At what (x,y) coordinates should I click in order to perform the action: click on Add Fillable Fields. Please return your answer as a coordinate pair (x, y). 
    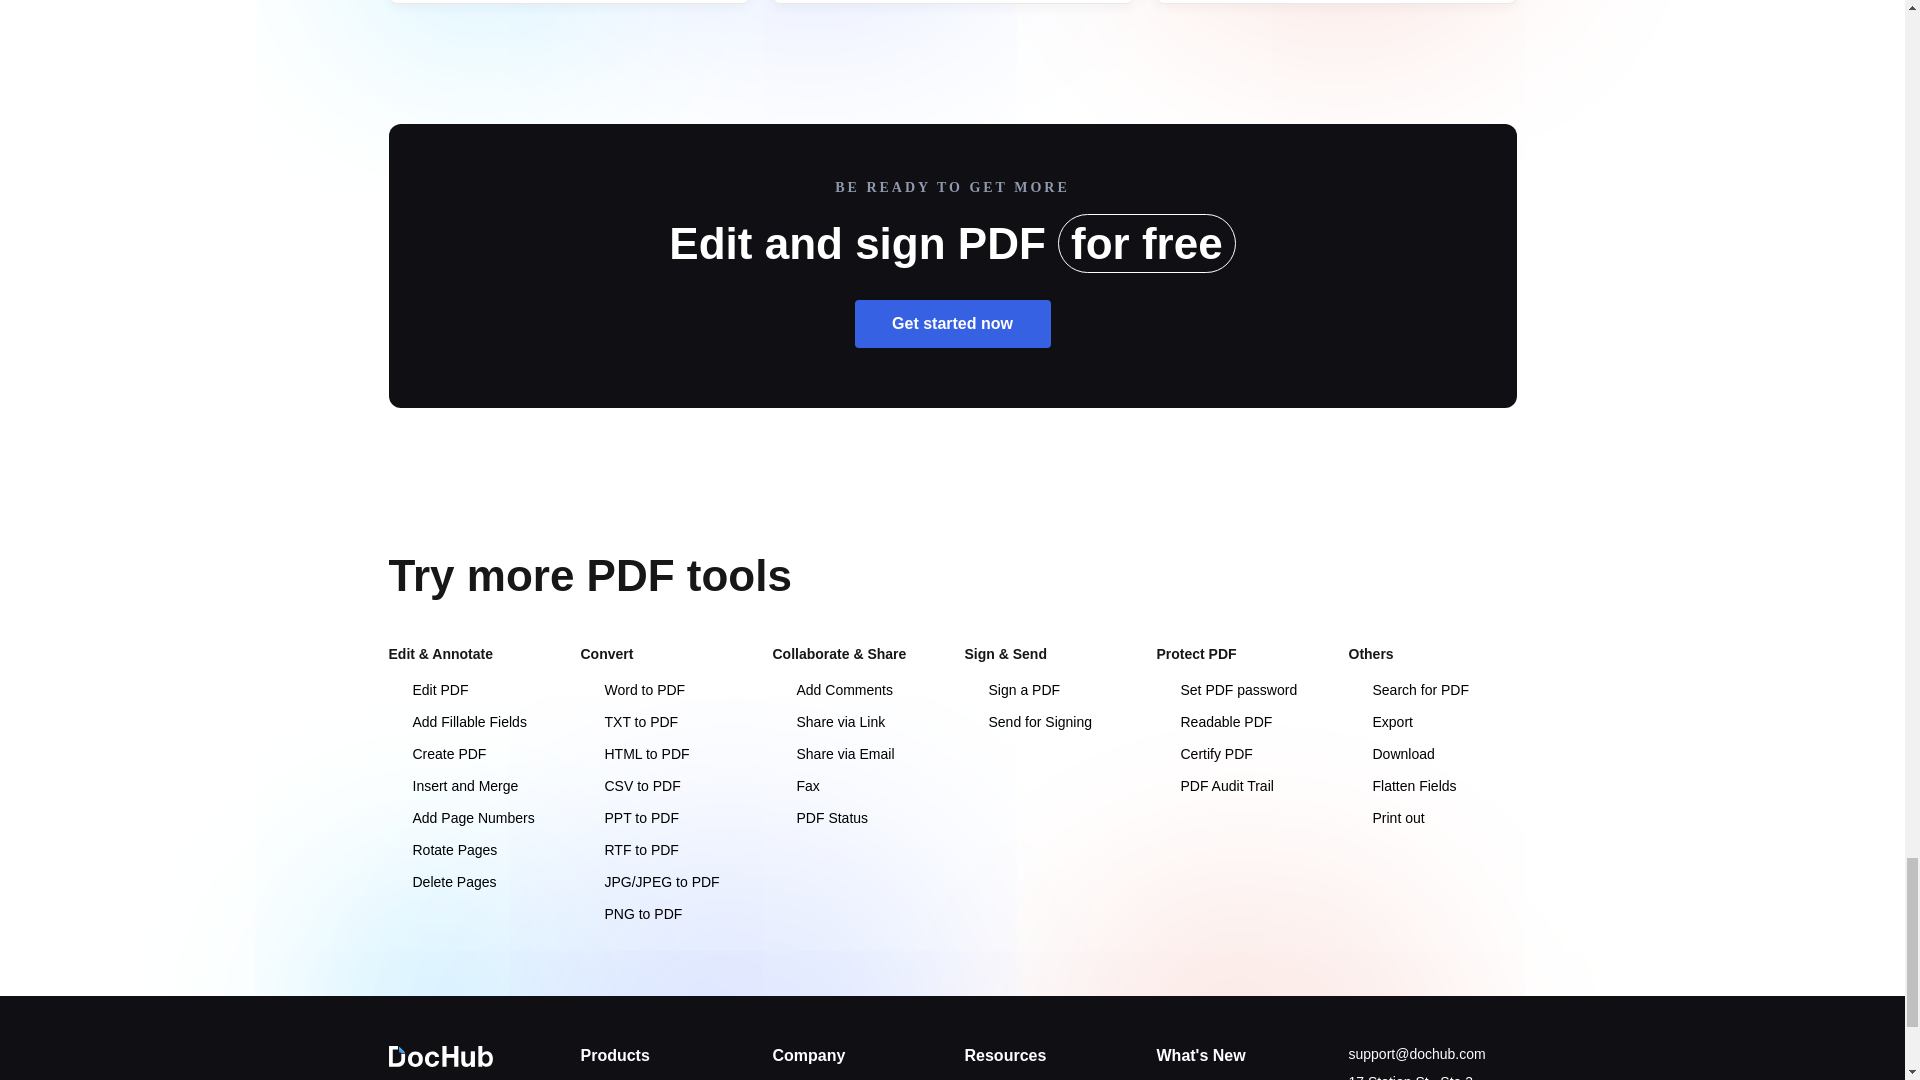
    Looking at the image, I should click on (456, 722).